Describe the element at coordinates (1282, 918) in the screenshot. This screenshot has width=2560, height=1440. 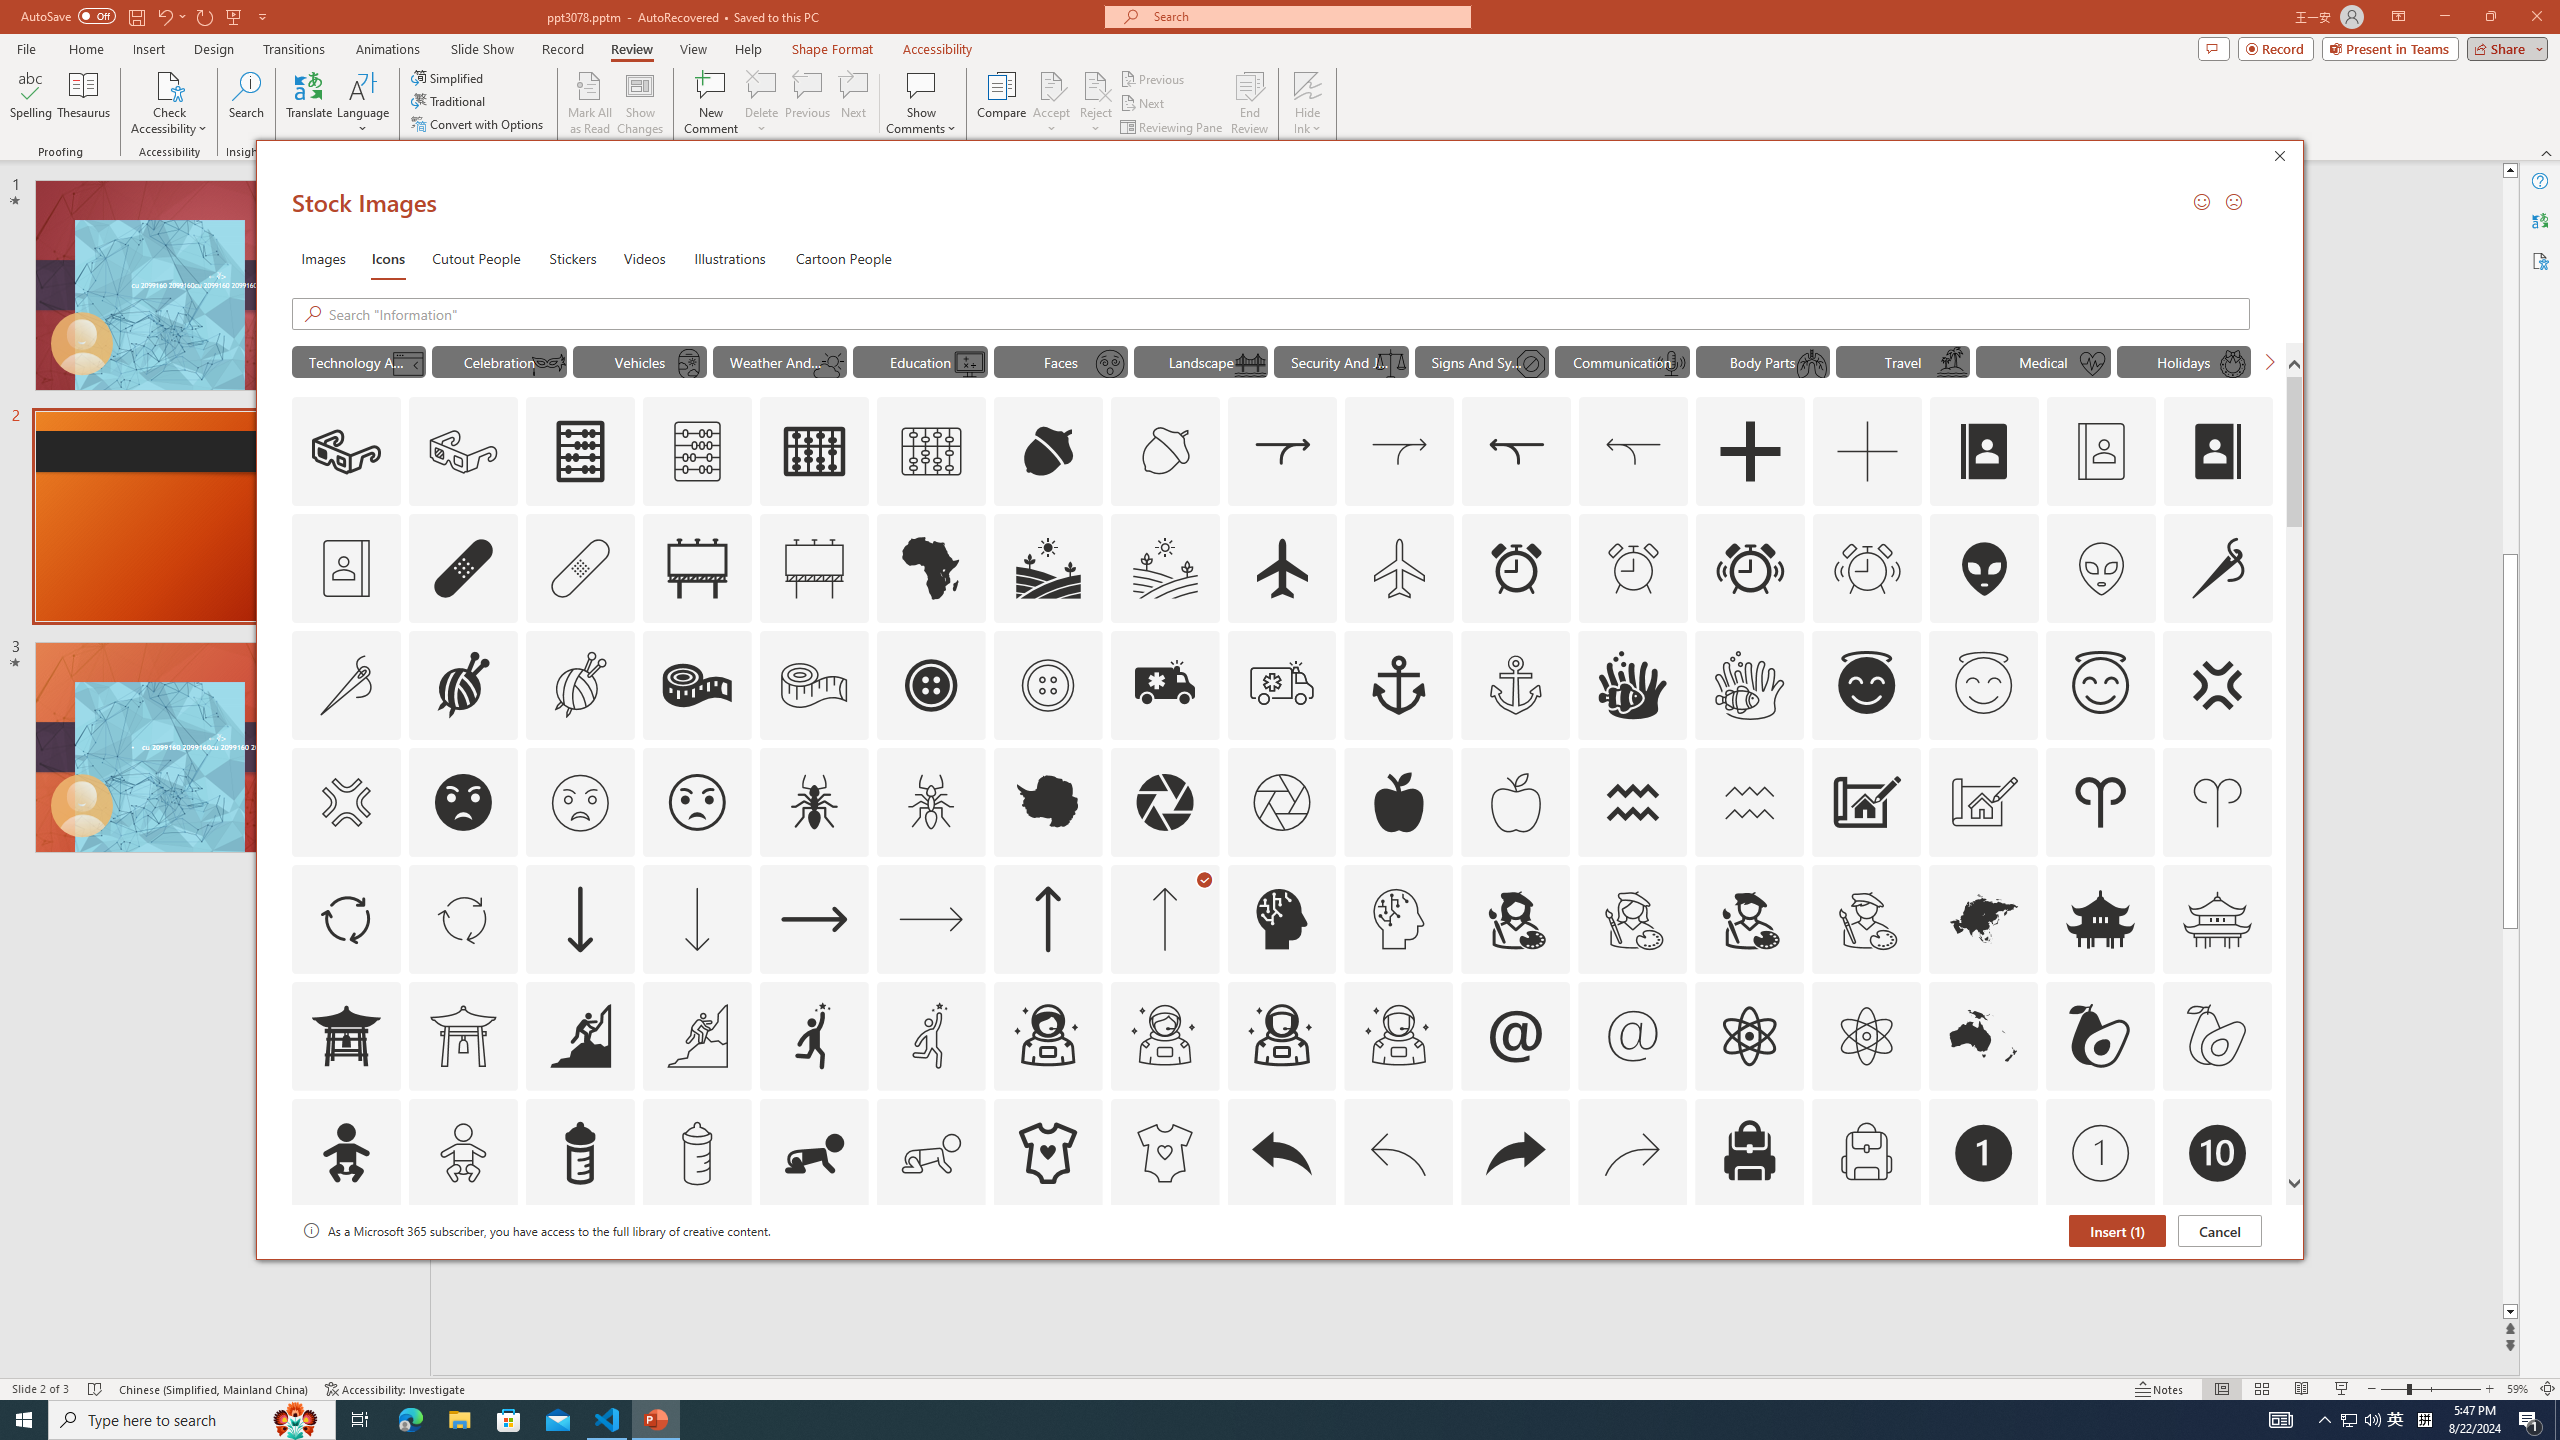
I see `AutomationID: Icons_ArtificialIntelligence` at that location.